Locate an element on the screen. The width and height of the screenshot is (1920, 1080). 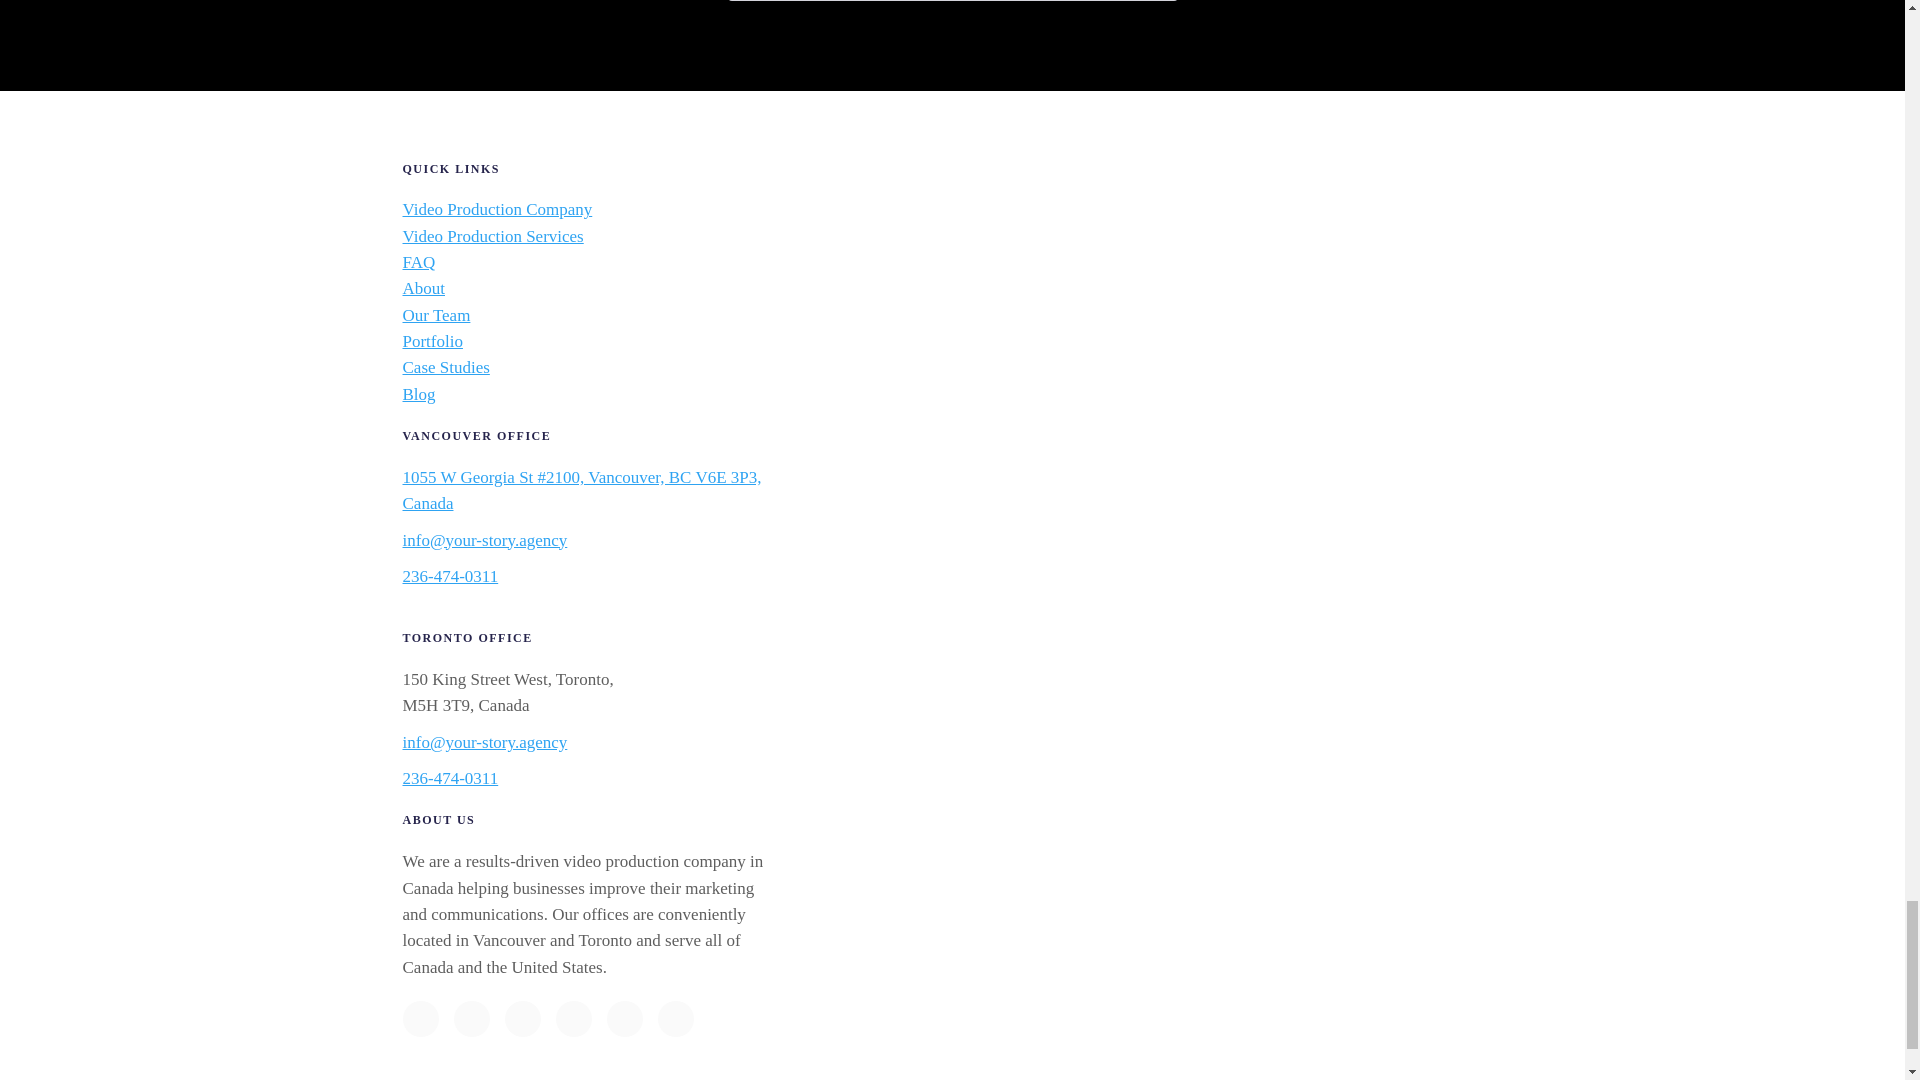
About is located at coordinates (423, 288).